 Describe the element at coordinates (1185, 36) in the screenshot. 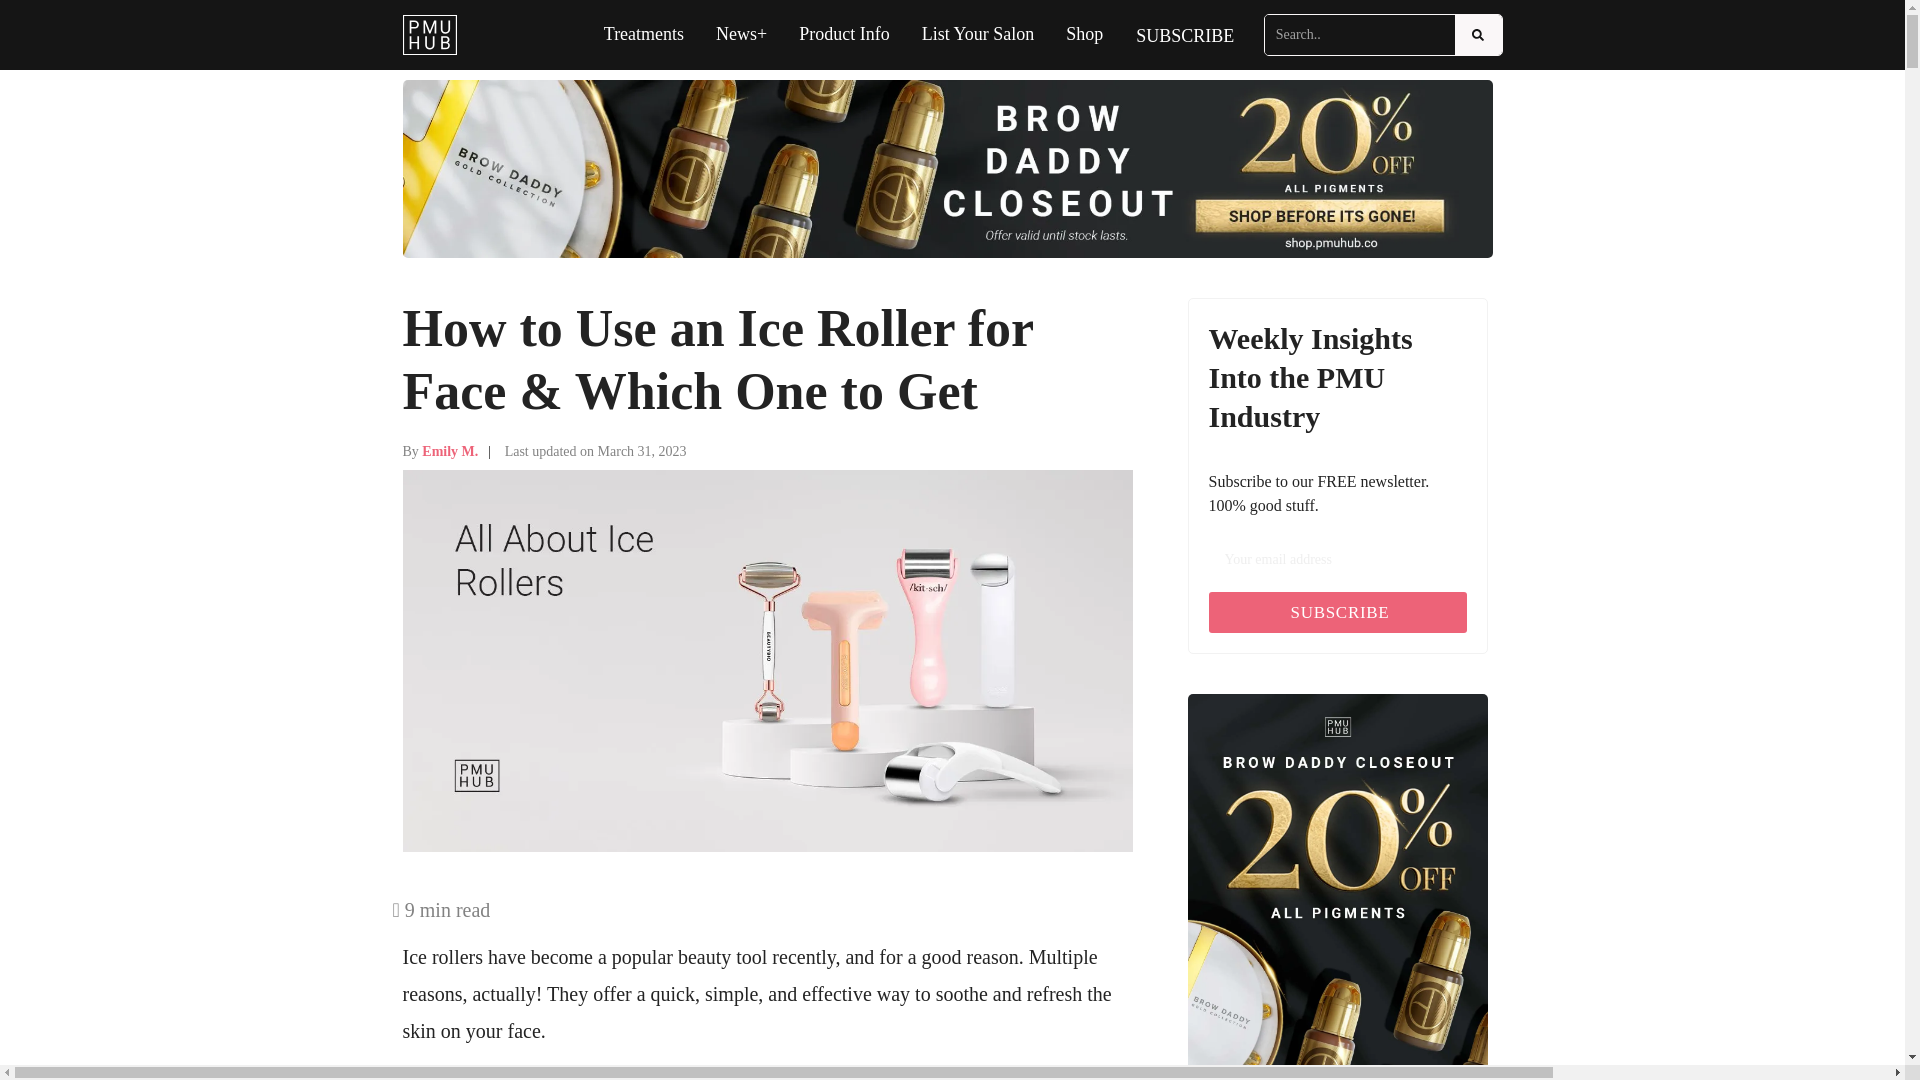

I see `SUBSCRIBE` at that location.